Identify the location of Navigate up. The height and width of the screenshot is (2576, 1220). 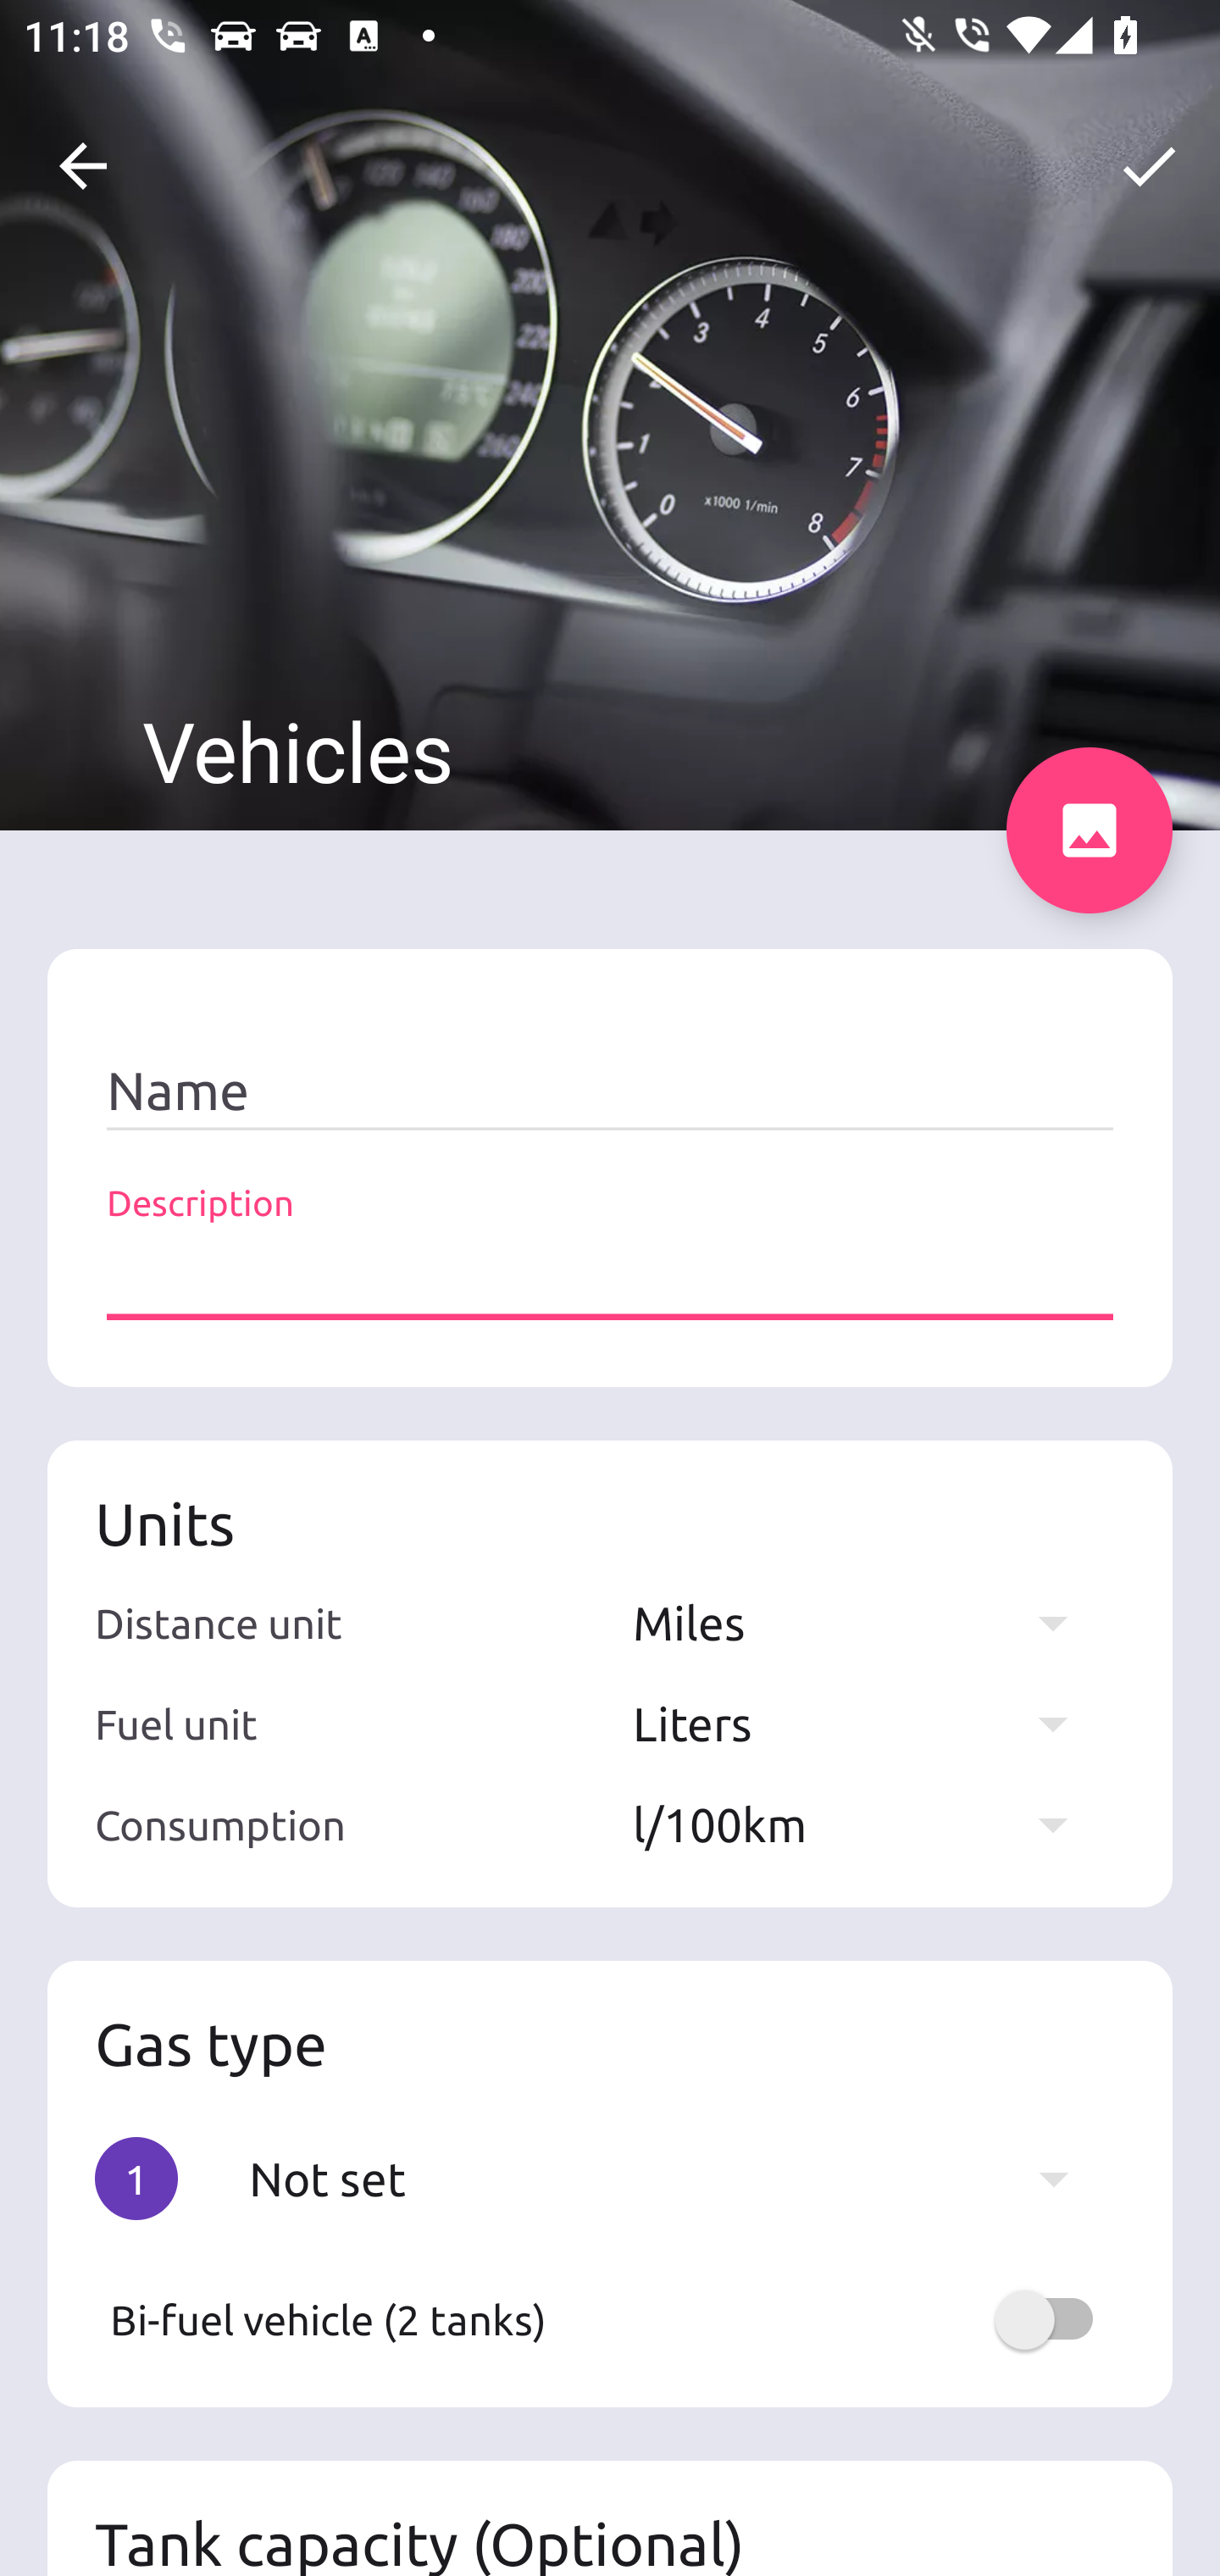
(83, 166).